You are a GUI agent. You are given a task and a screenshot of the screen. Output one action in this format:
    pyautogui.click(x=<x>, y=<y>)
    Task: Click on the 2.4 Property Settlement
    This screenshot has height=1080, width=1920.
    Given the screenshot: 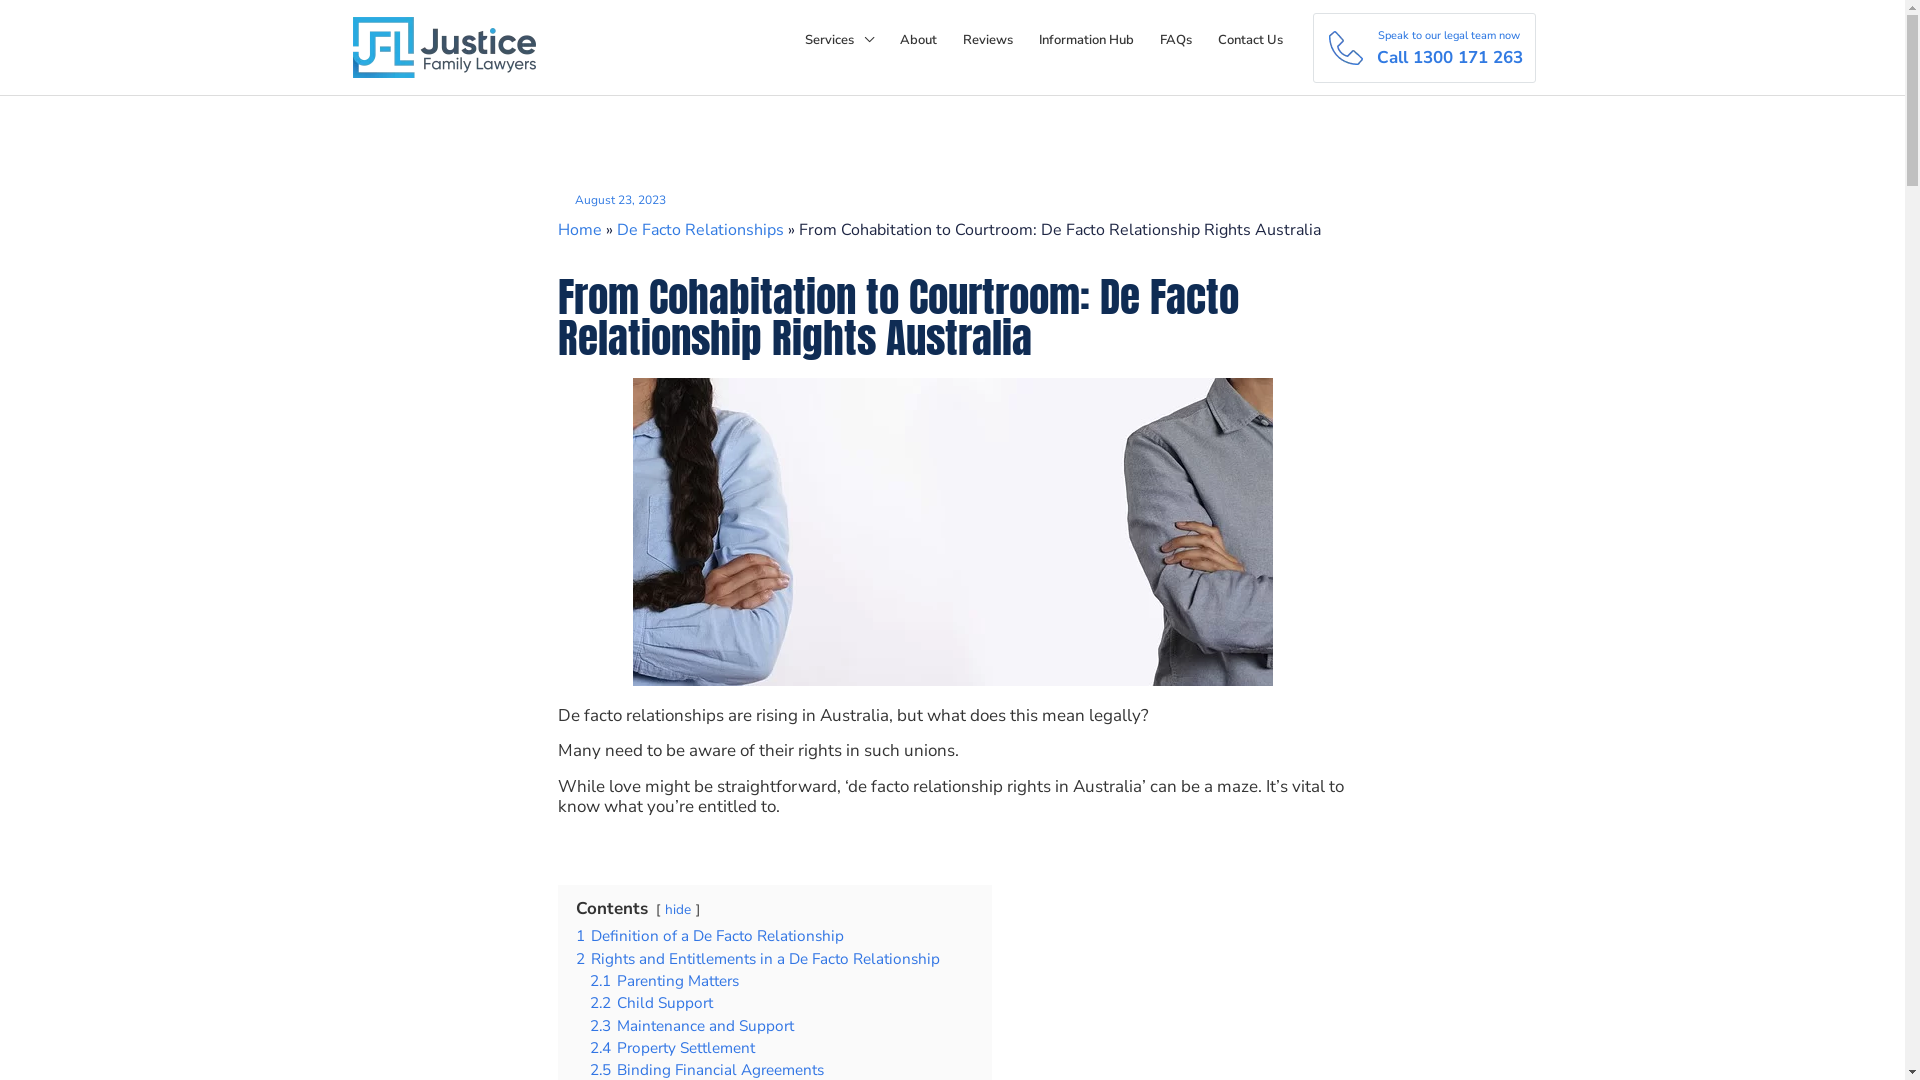 What is the action you would take?
    pyautogui.click(x=672, y=1048)
    